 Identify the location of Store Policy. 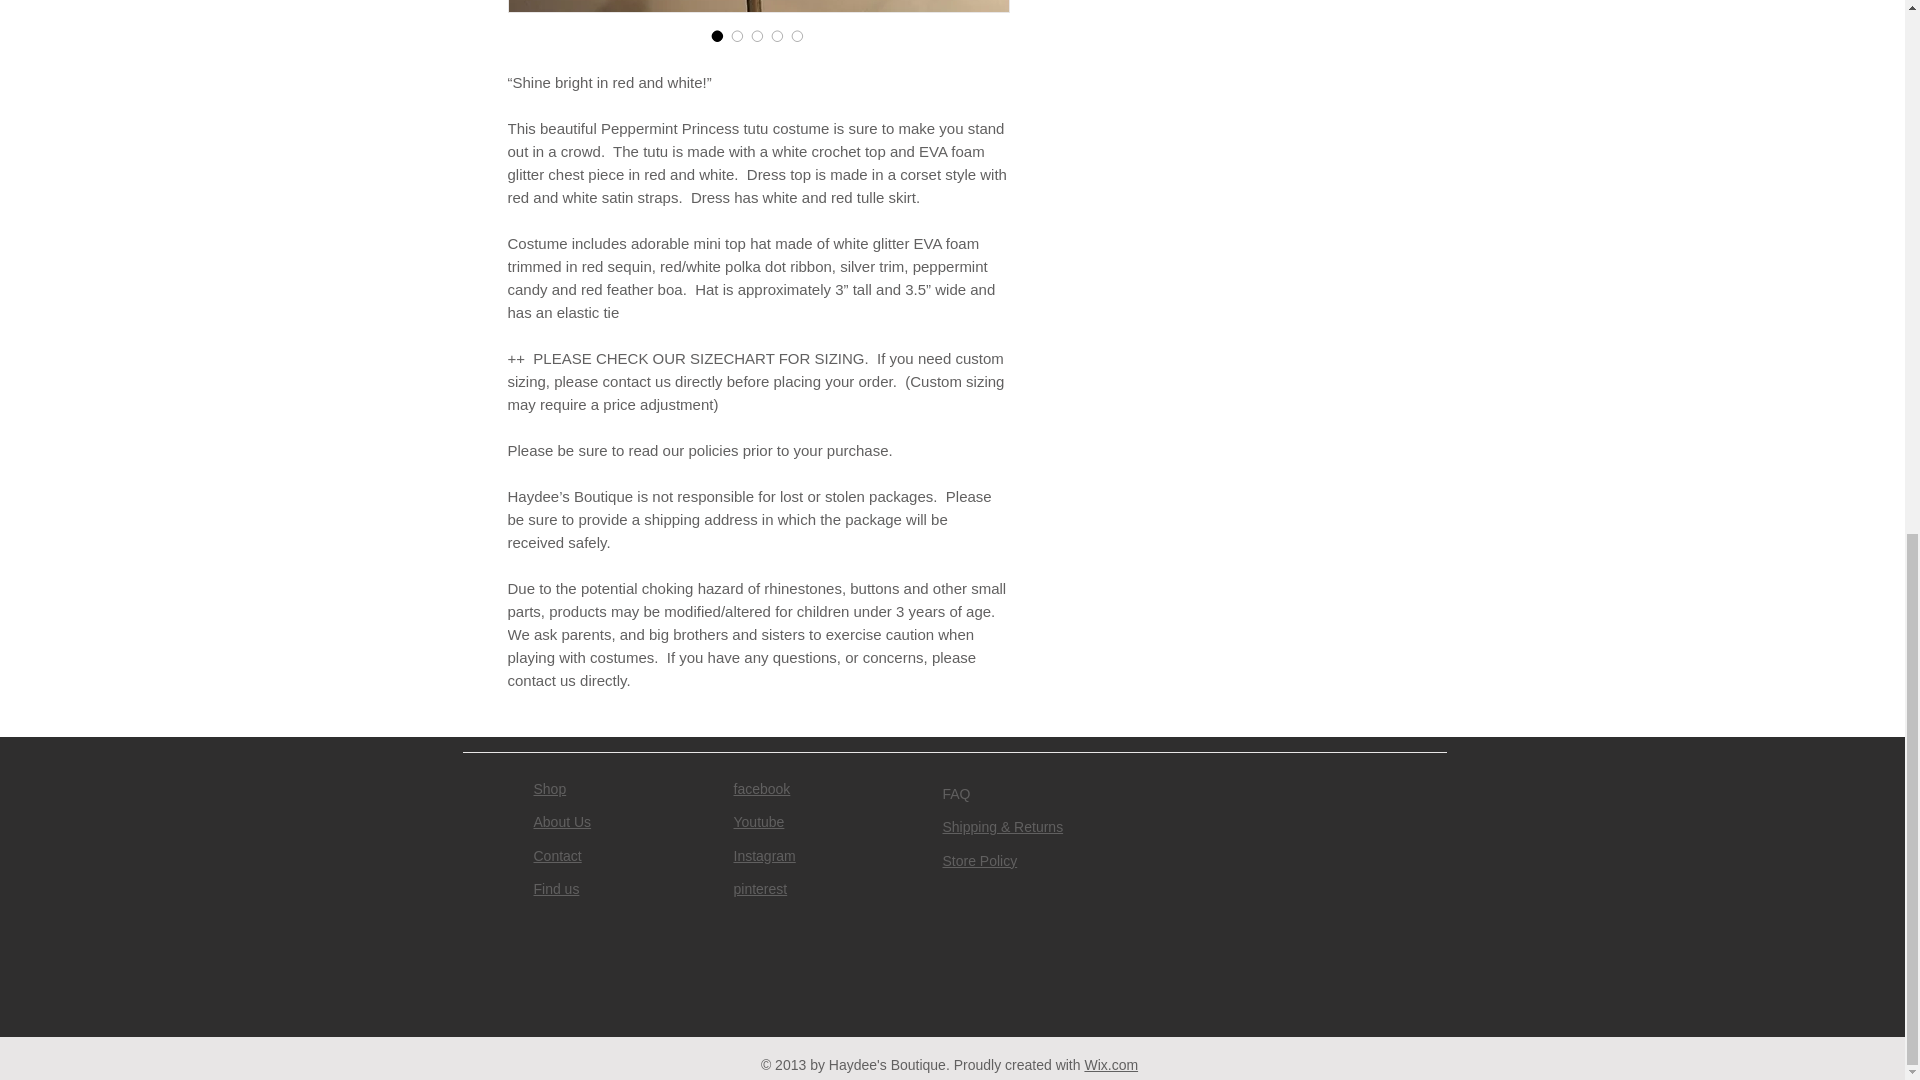
(980, 861).